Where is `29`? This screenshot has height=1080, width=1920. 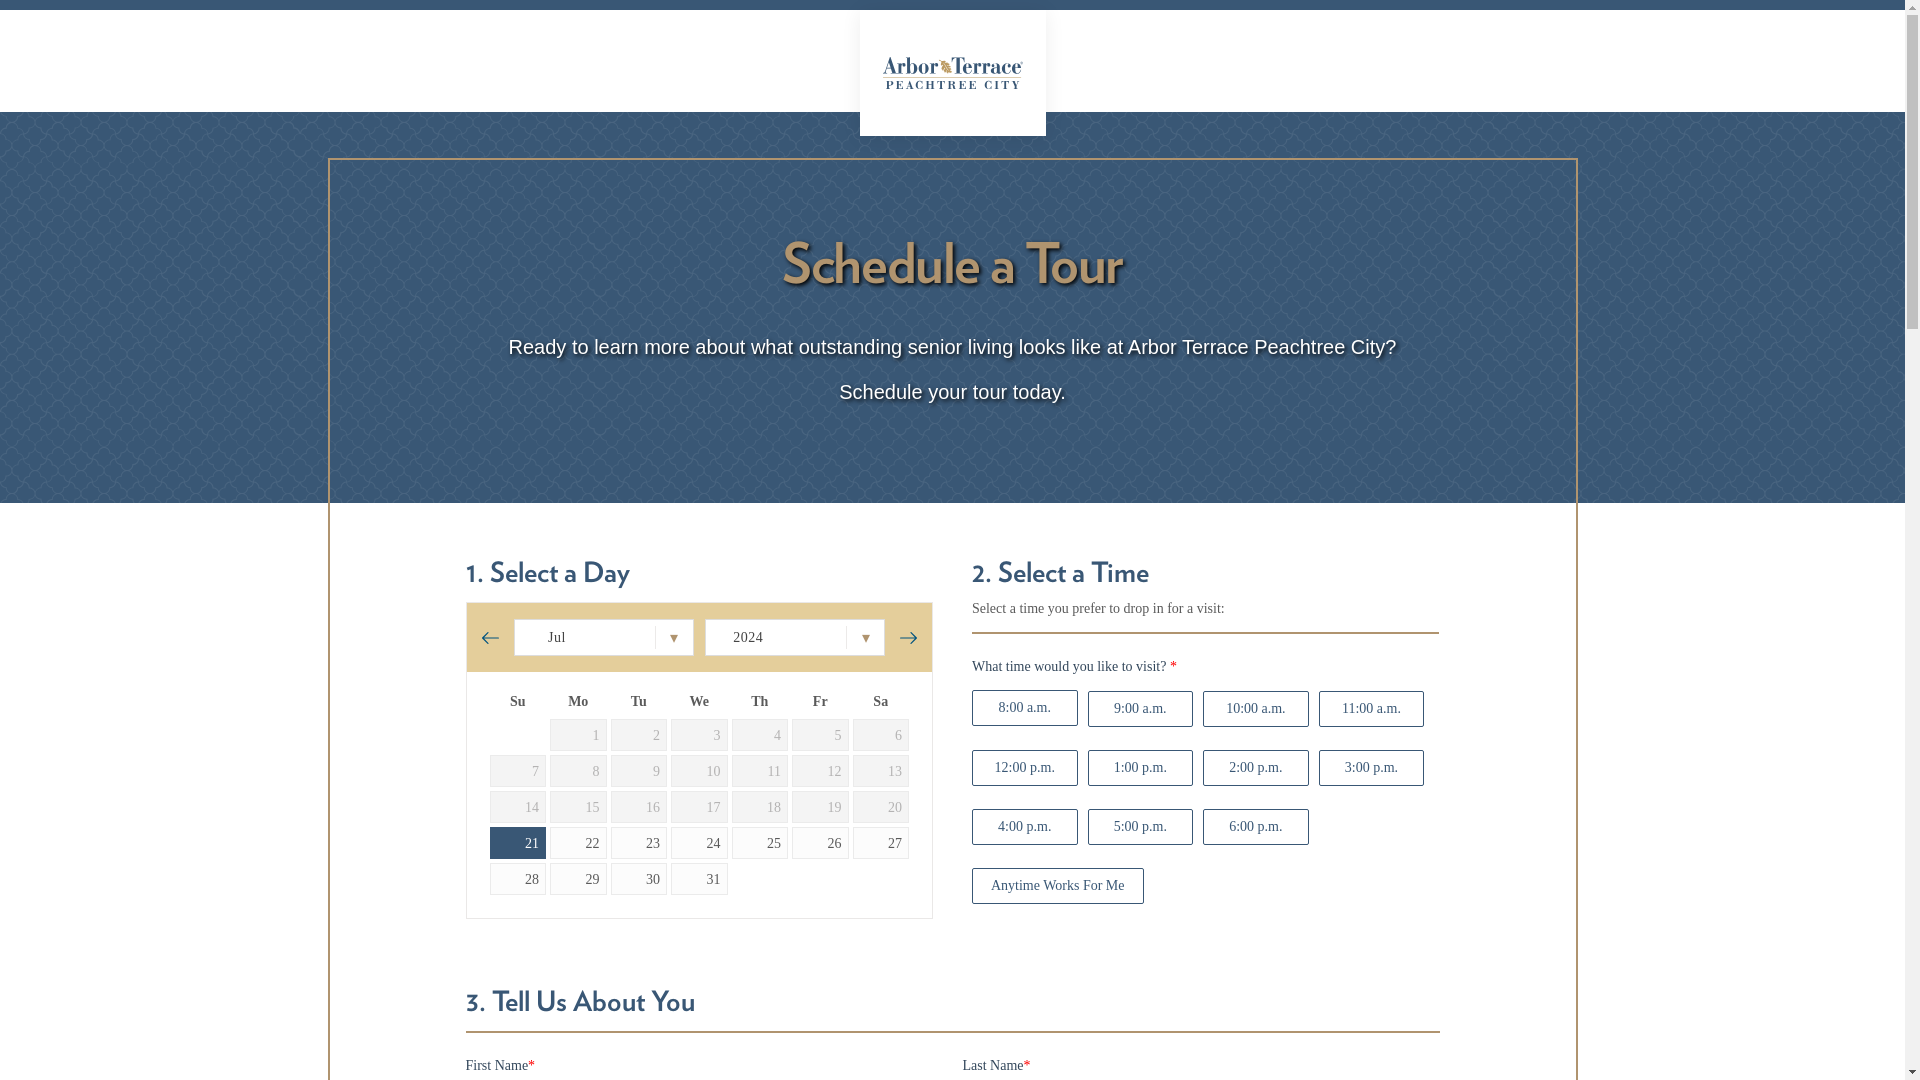
29 is located at coordinates (578, 878).